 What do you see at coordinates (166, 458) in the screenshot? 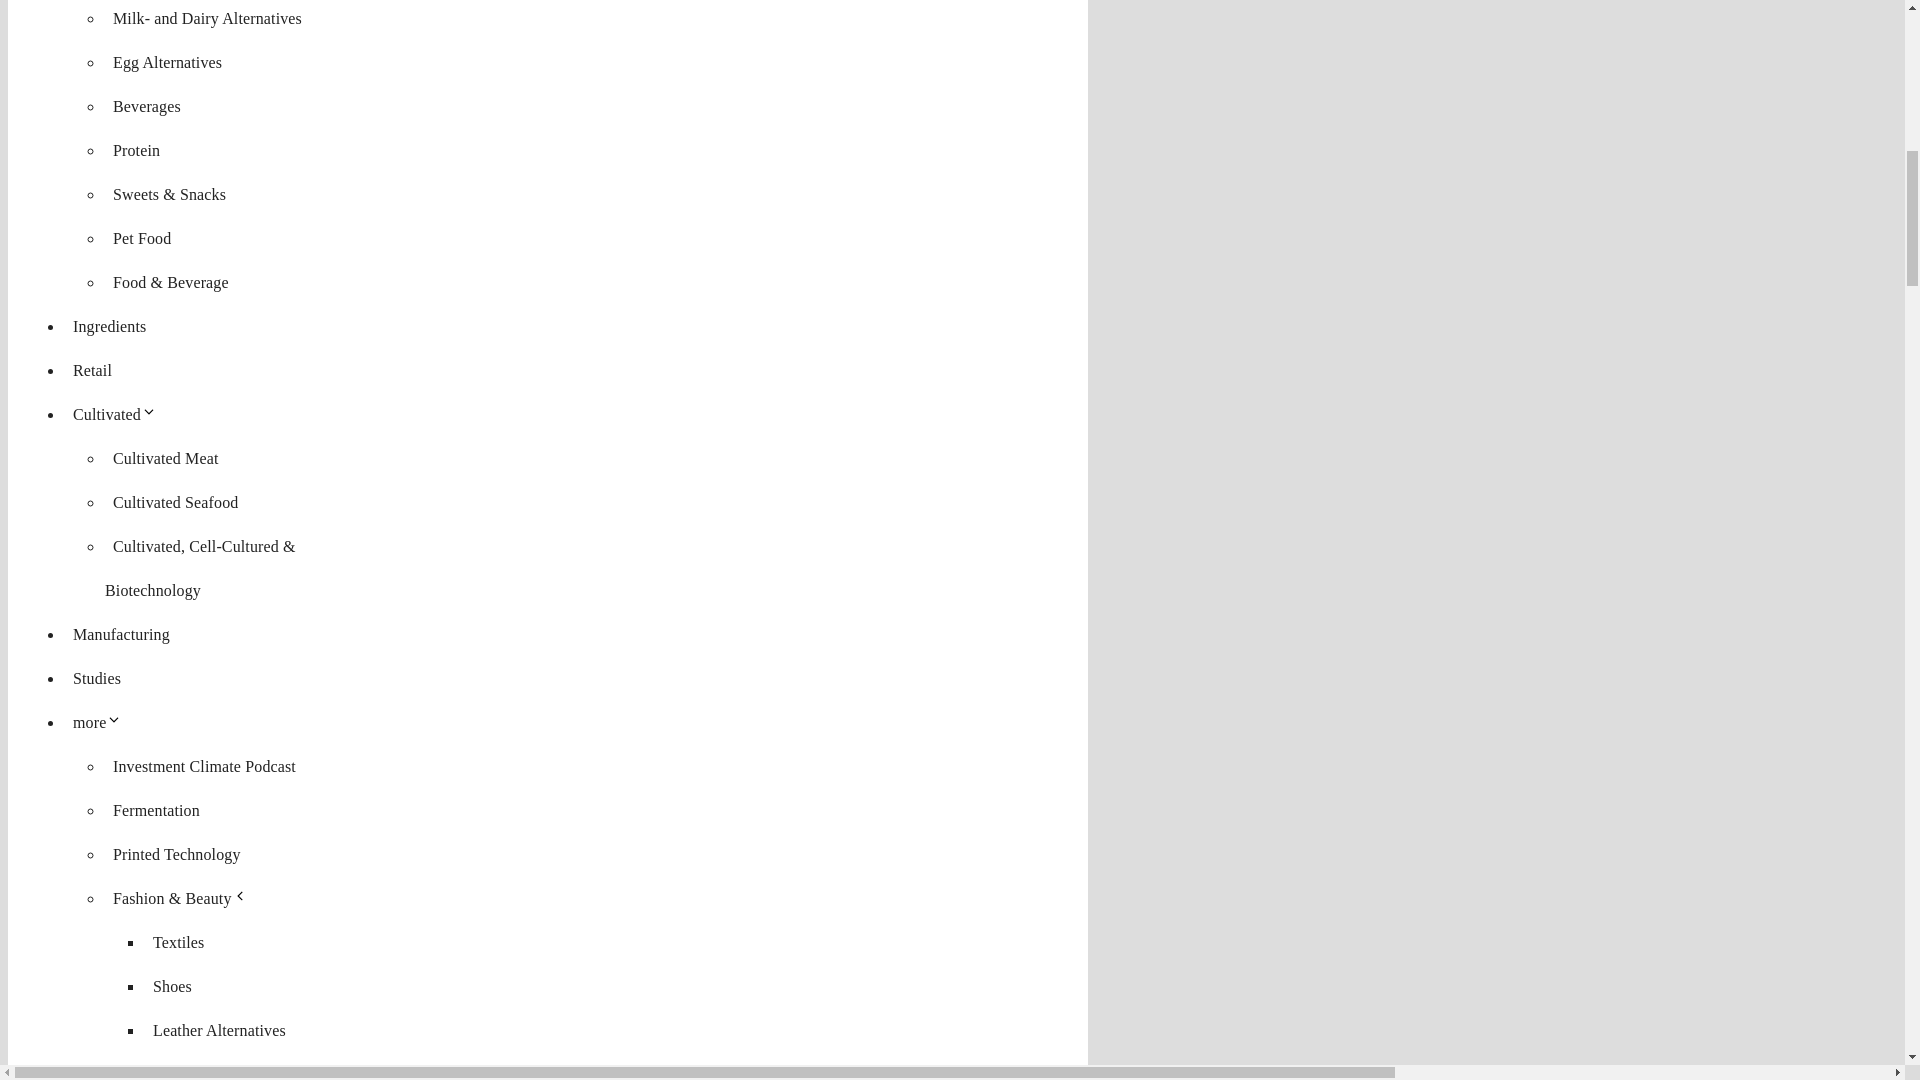
I see `Cultivated Meat` at bounding box center [166, 458].